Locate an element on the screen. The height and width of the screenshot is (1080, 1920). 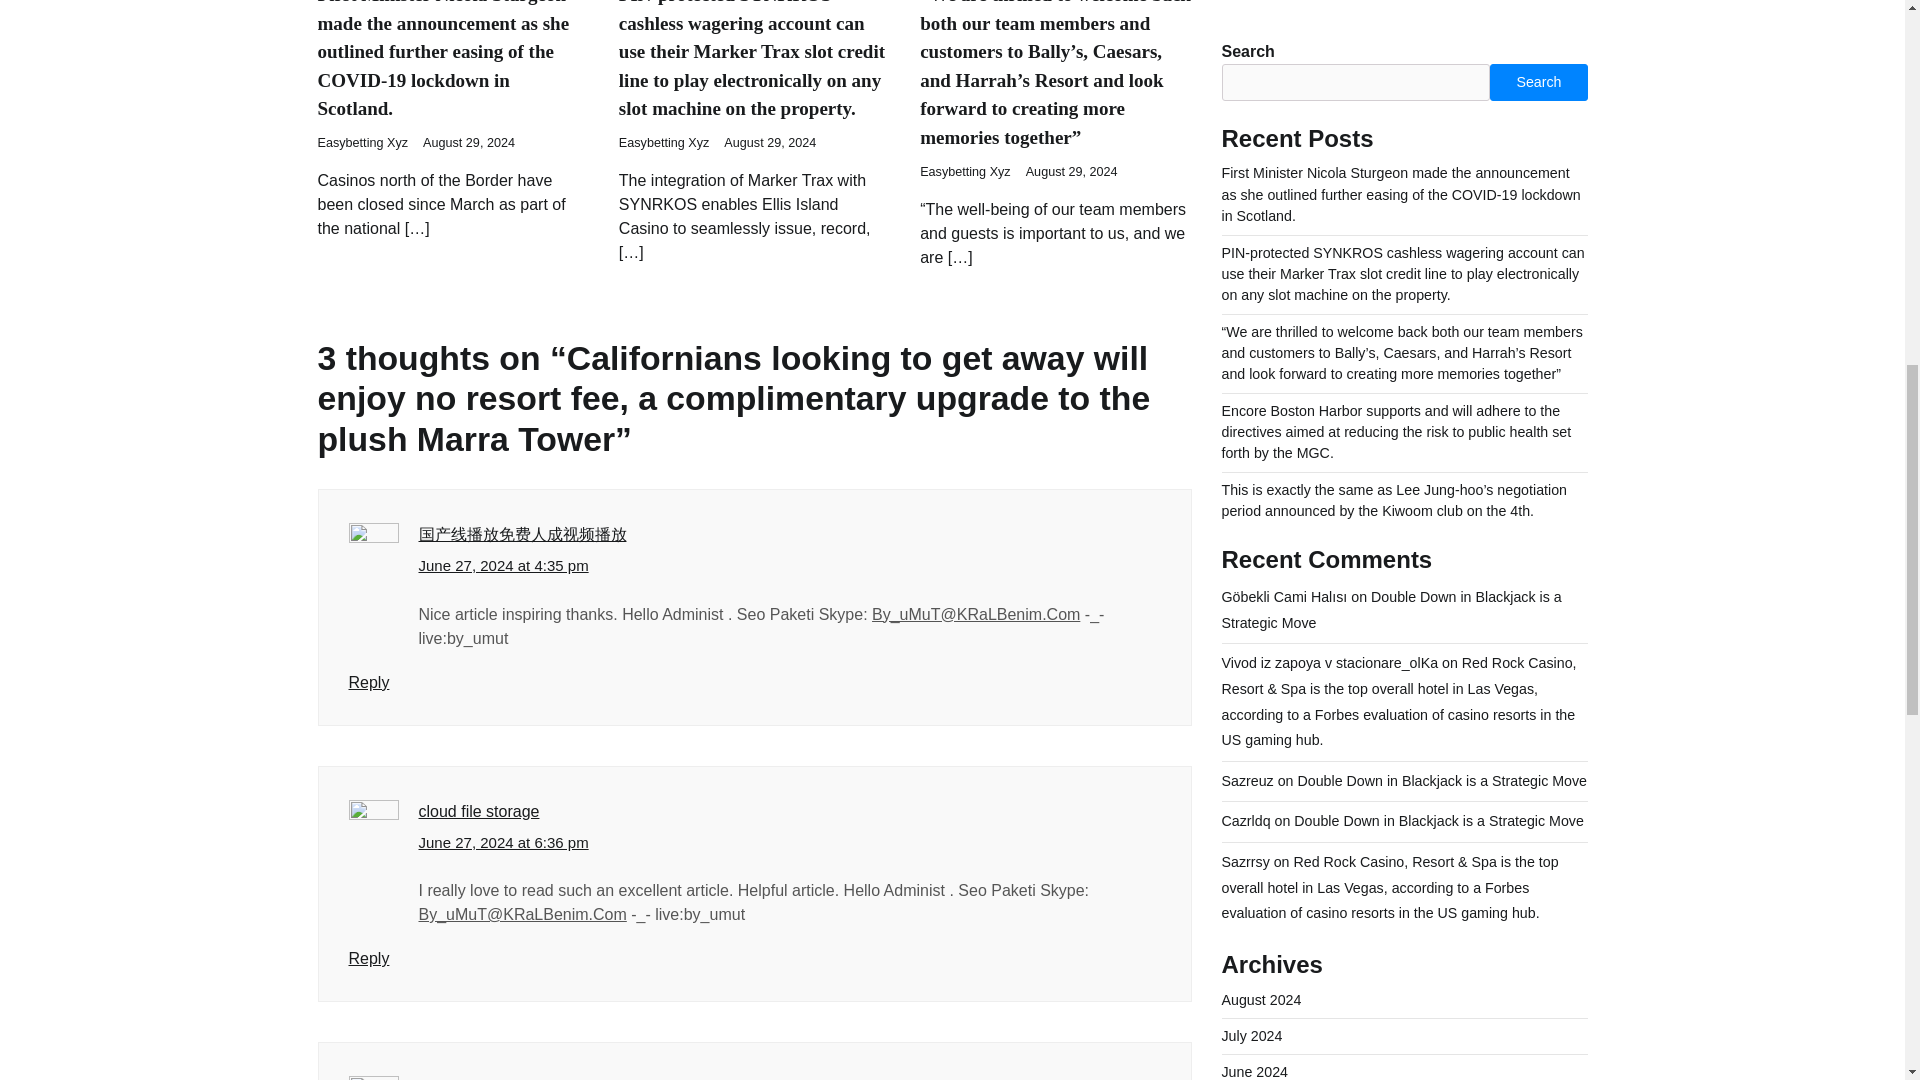
Reply is located at coordinates (368, 958).